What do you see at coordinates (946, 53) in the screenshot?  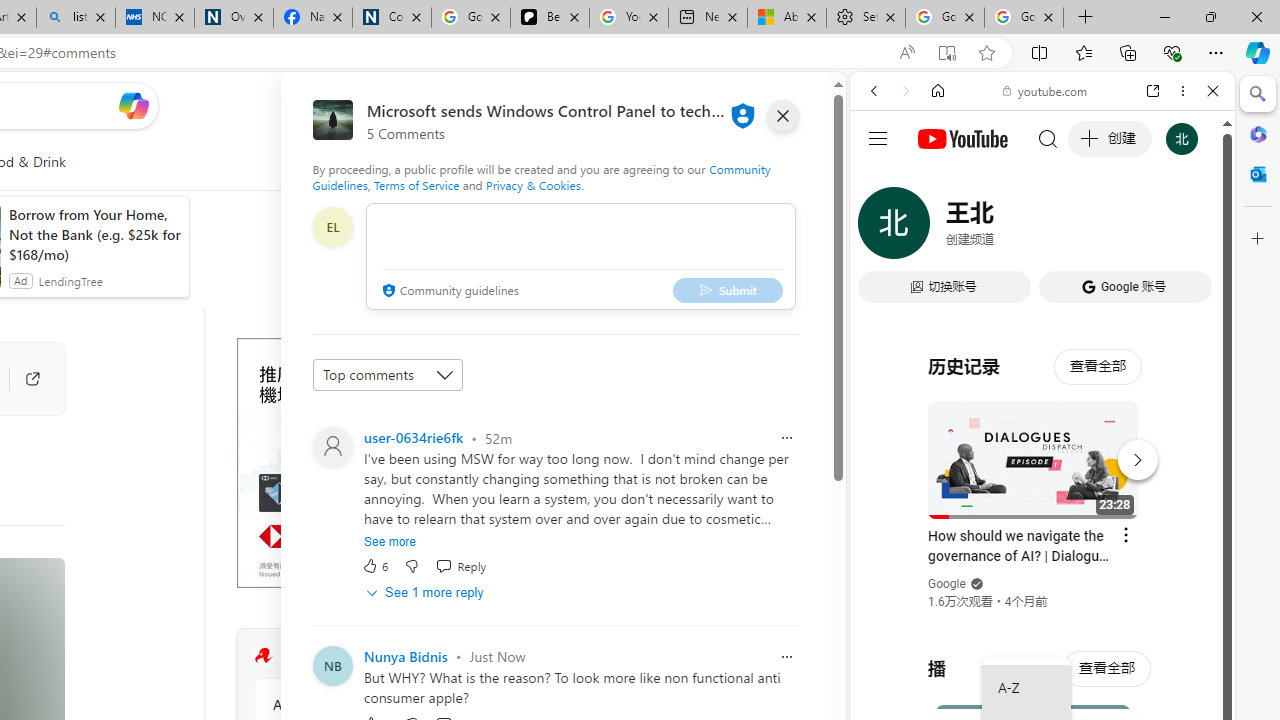 I see `Enter Immersive Reader (F9)` at bounding box center [946, 53].